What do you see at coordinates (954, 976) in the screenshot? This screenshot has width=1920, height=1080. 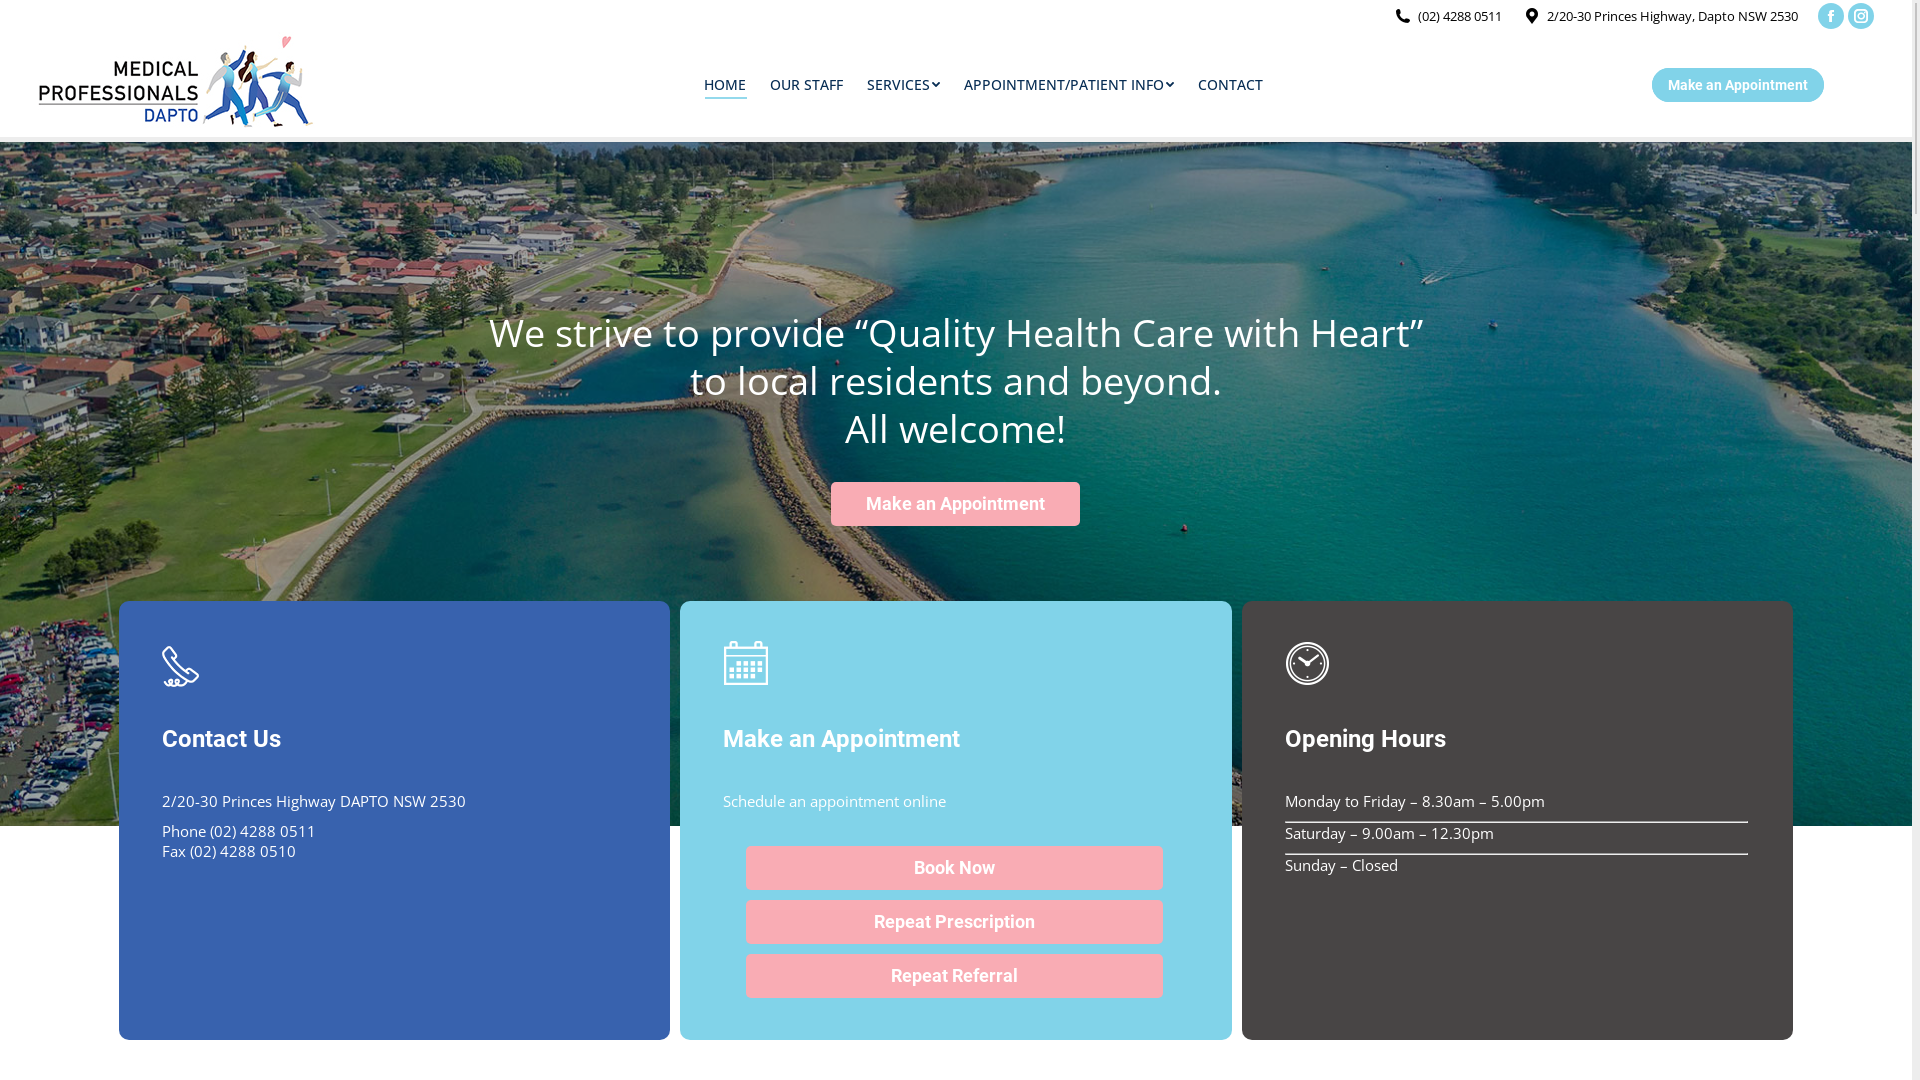 I see `Repeat Referral` at bounding box center [954, 976].